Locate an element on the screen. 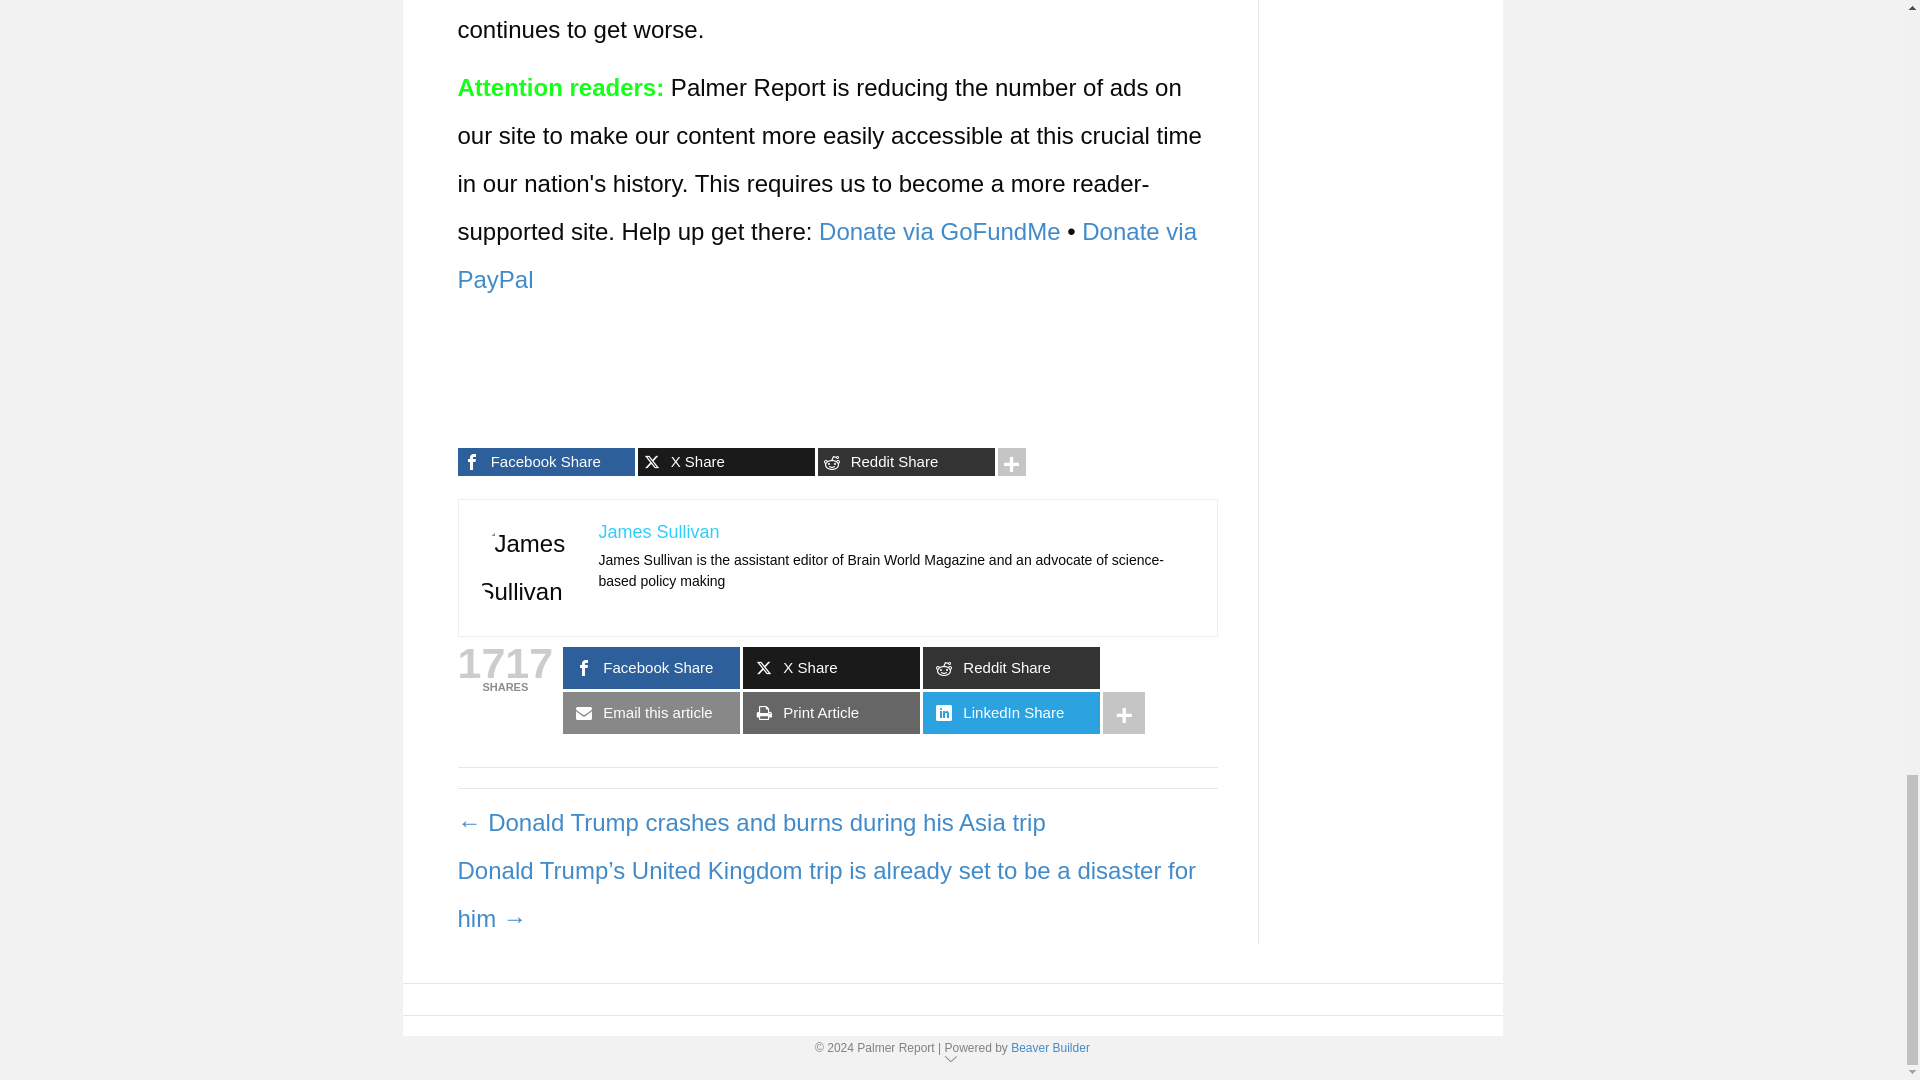 The image size is (1920, 1080). Facebook Share is located at coordinates (546, 462).